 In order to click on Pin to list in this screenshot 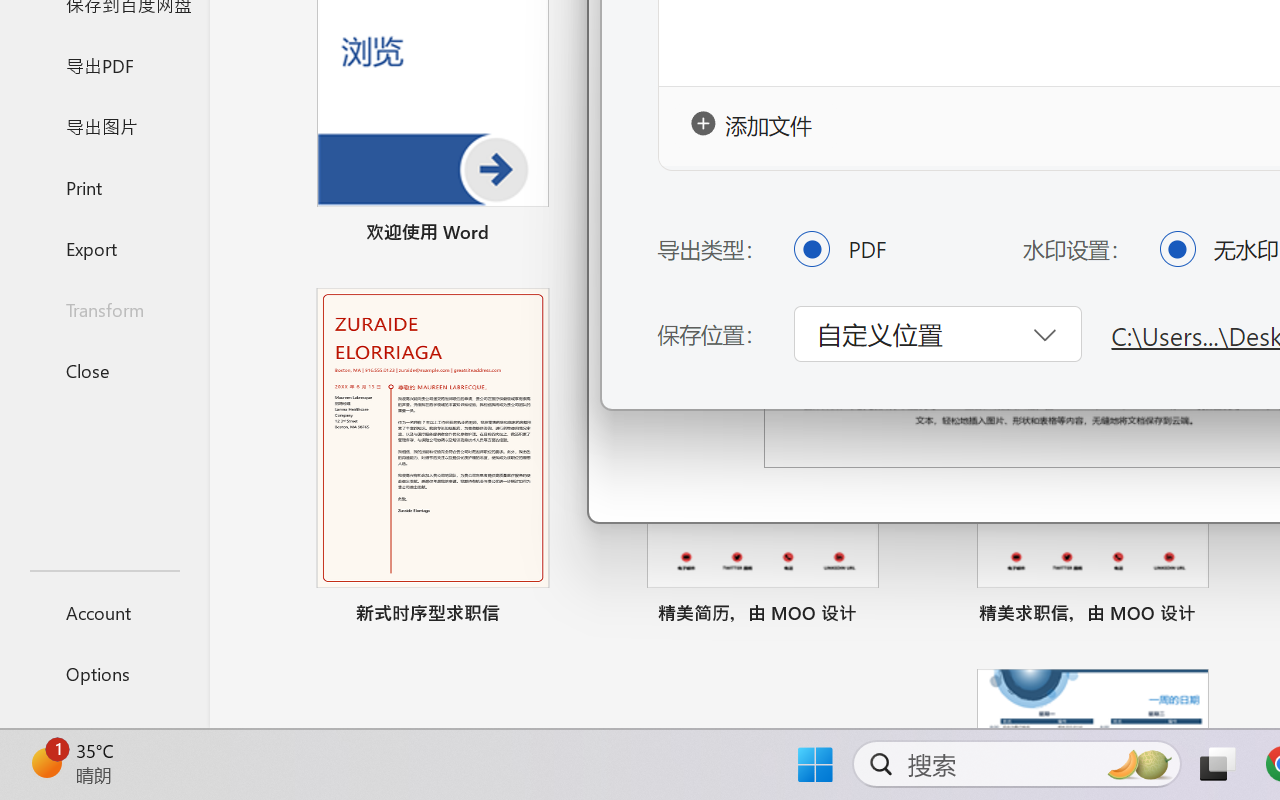, I will do `click(1223, 616)`.